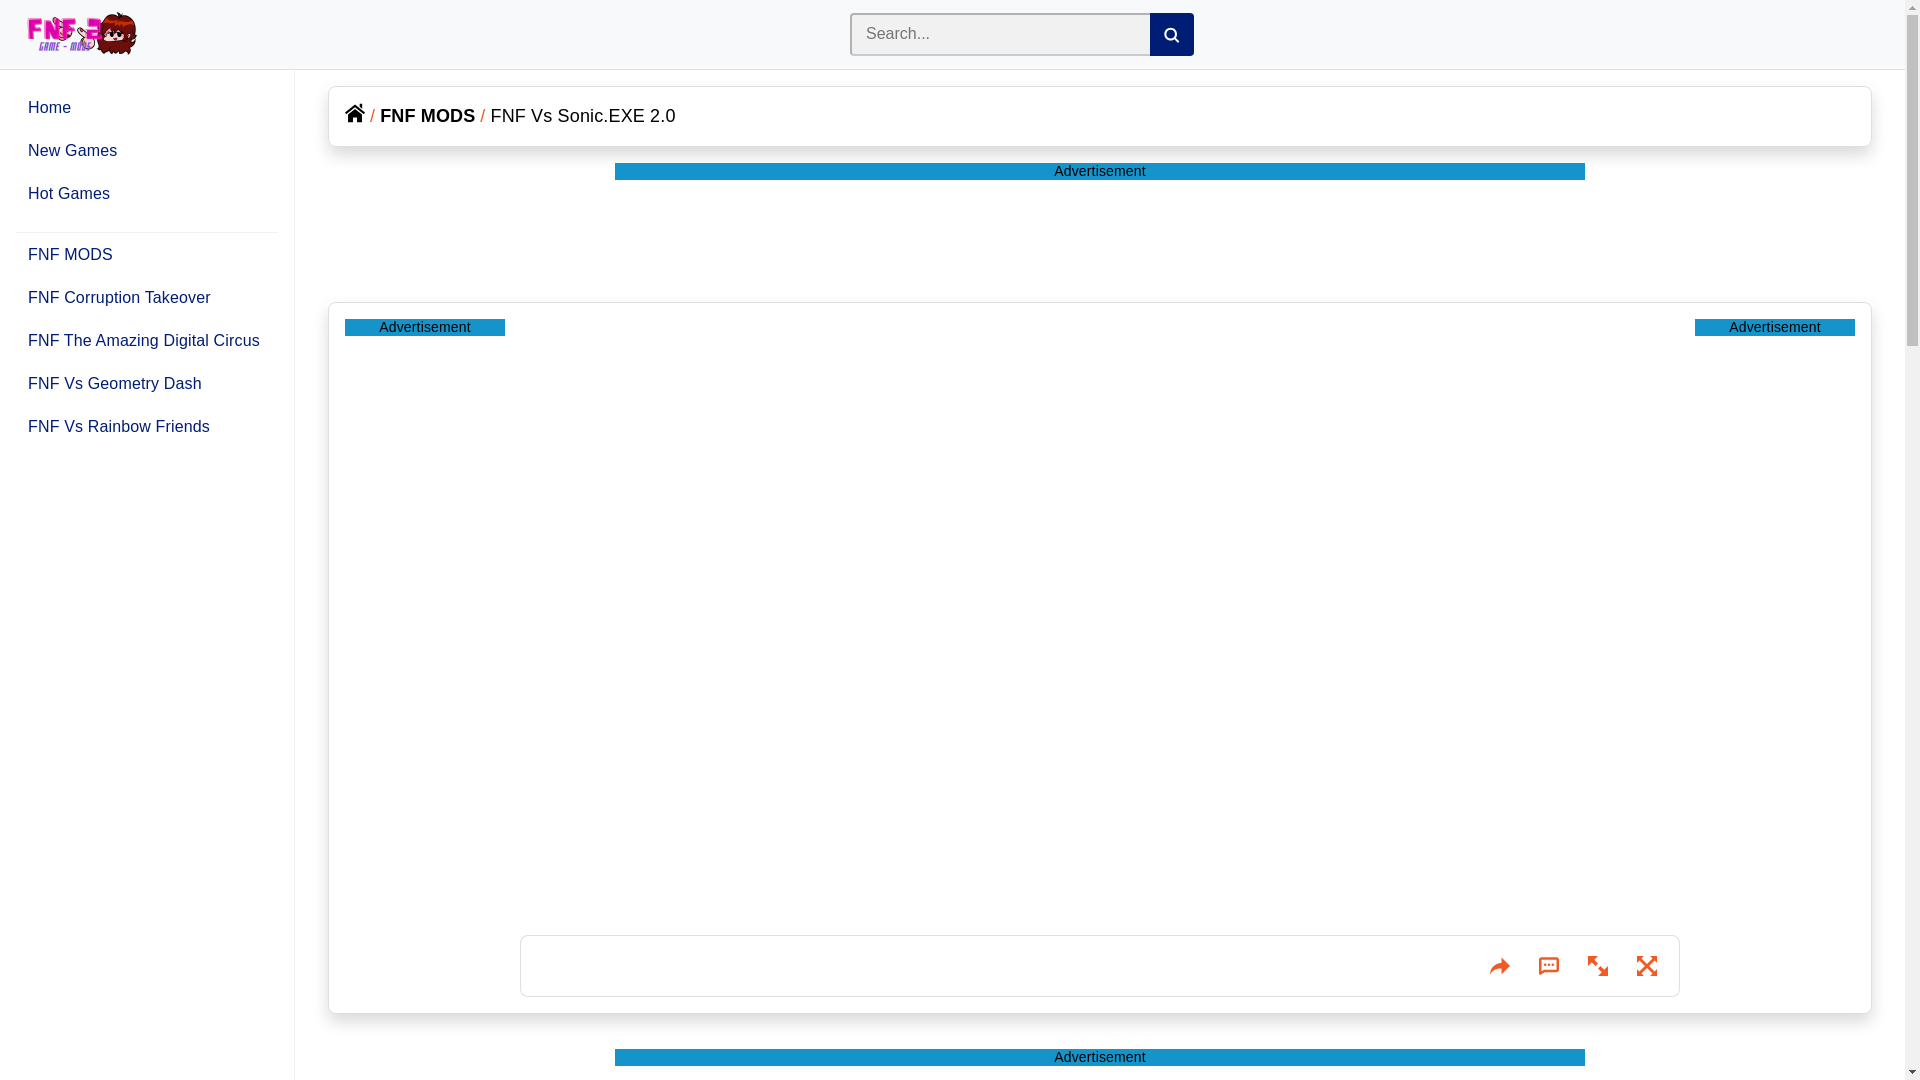  Describe the element at coordinates (68, 192) in the screenshot. I see `Hot Games` at that location.